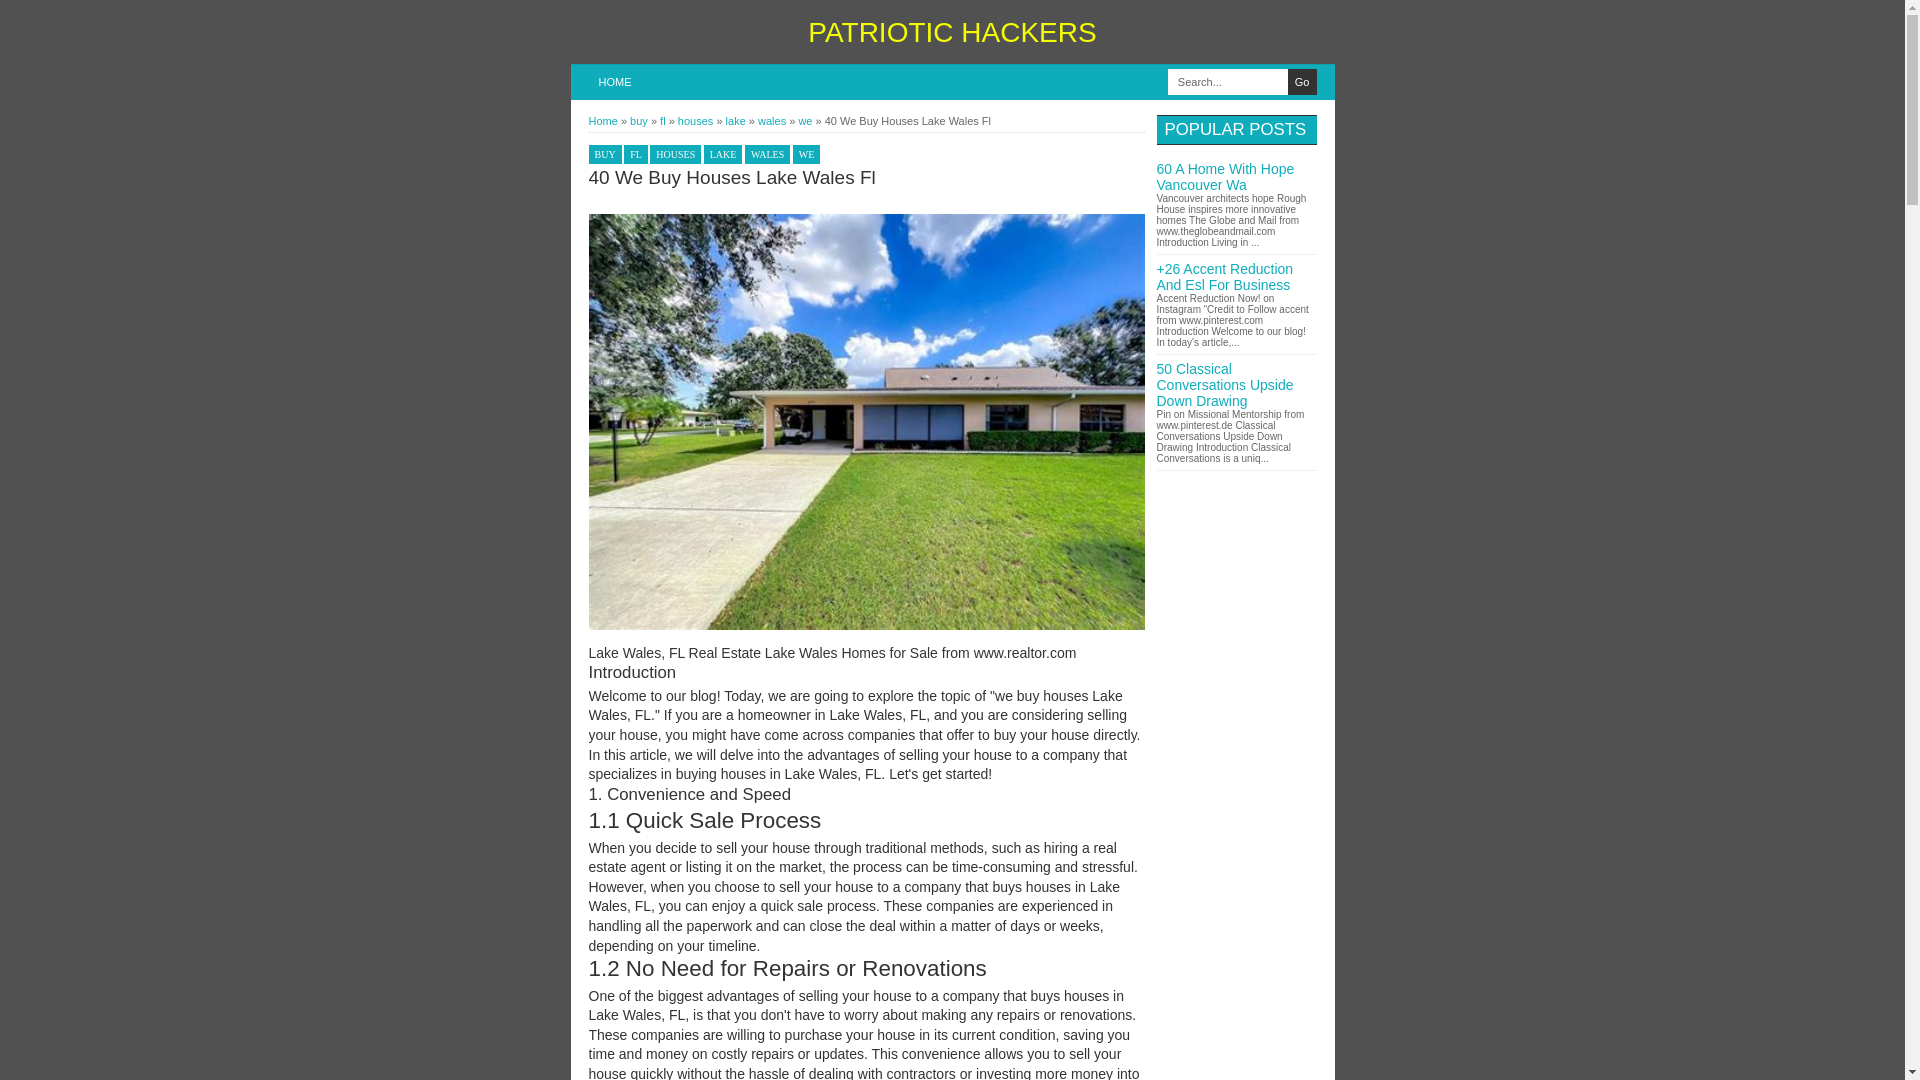  What do you see at coordinates (806, 120) in the screenshot?
I see `we` at bounding box center [806, 120].